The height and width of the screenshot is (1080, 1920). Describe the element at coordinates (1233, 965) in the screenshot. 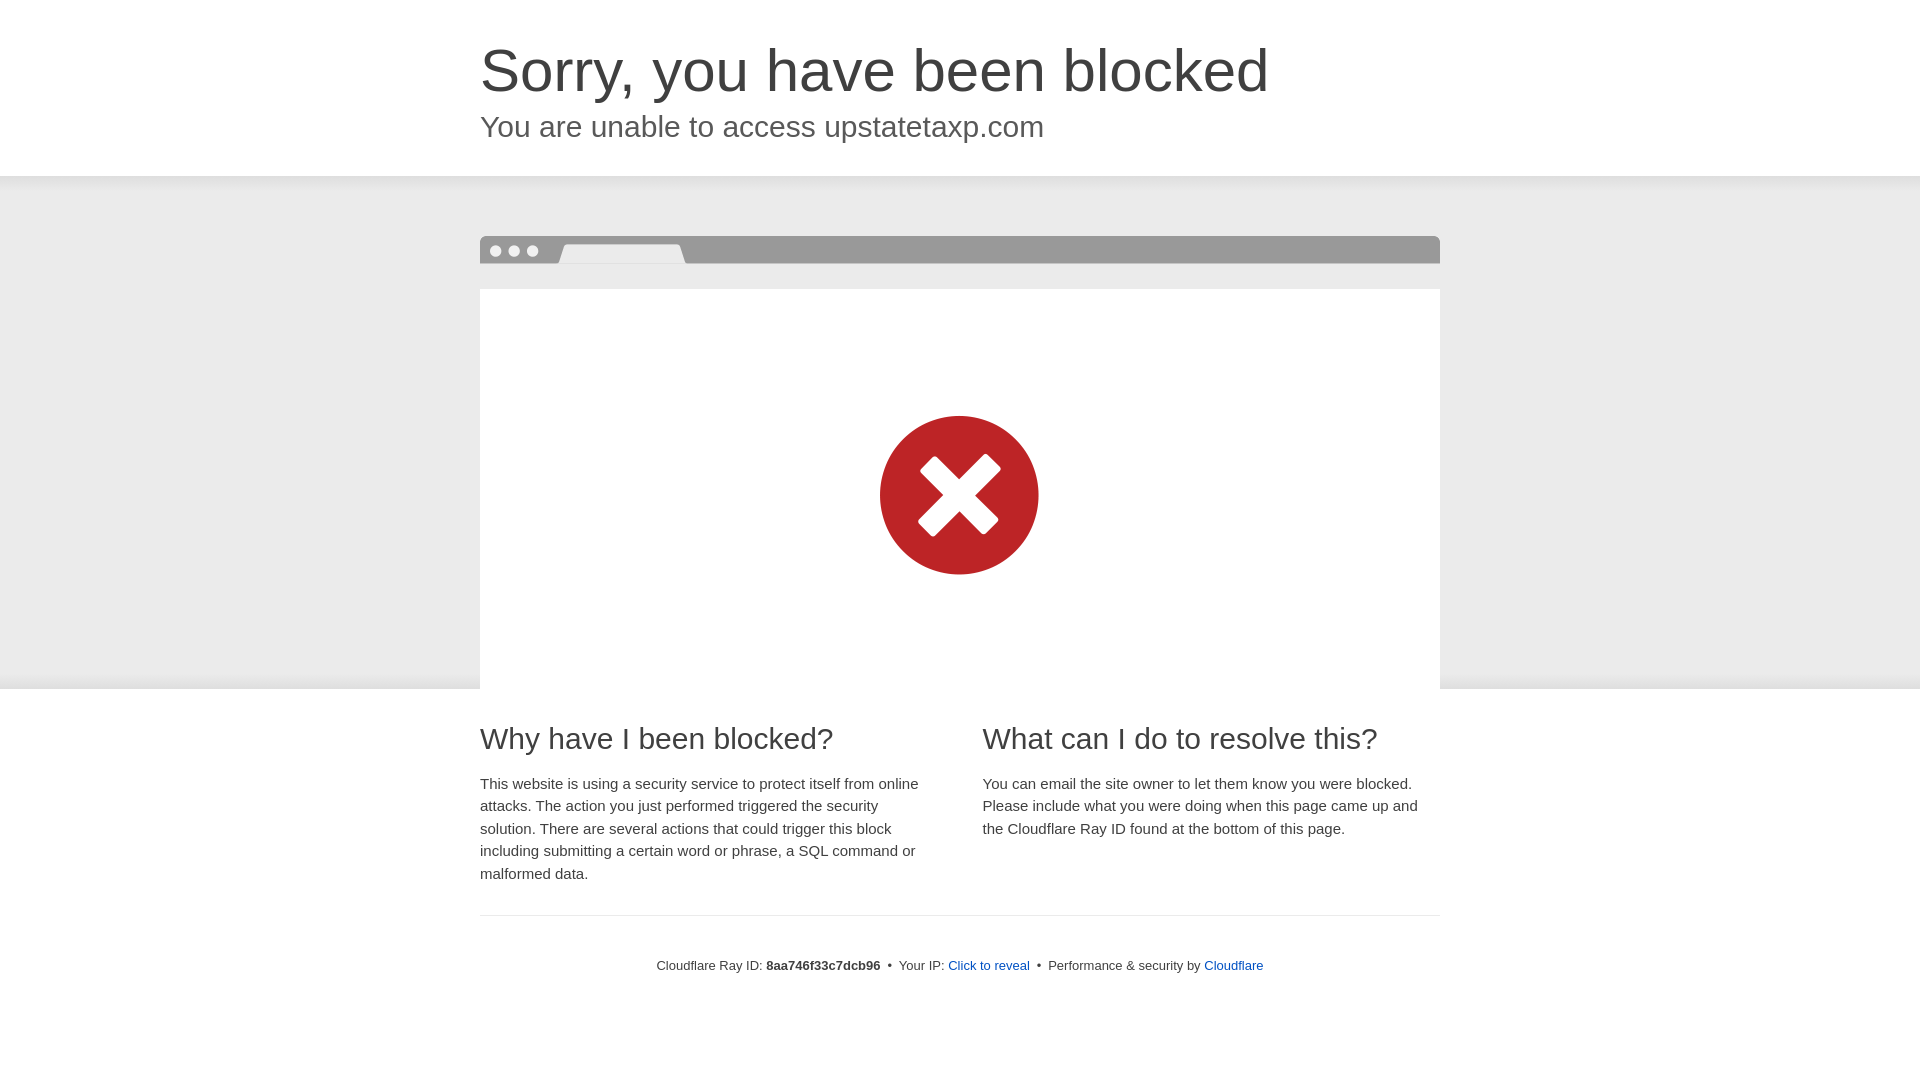

I see `Cloudflare` at that location.